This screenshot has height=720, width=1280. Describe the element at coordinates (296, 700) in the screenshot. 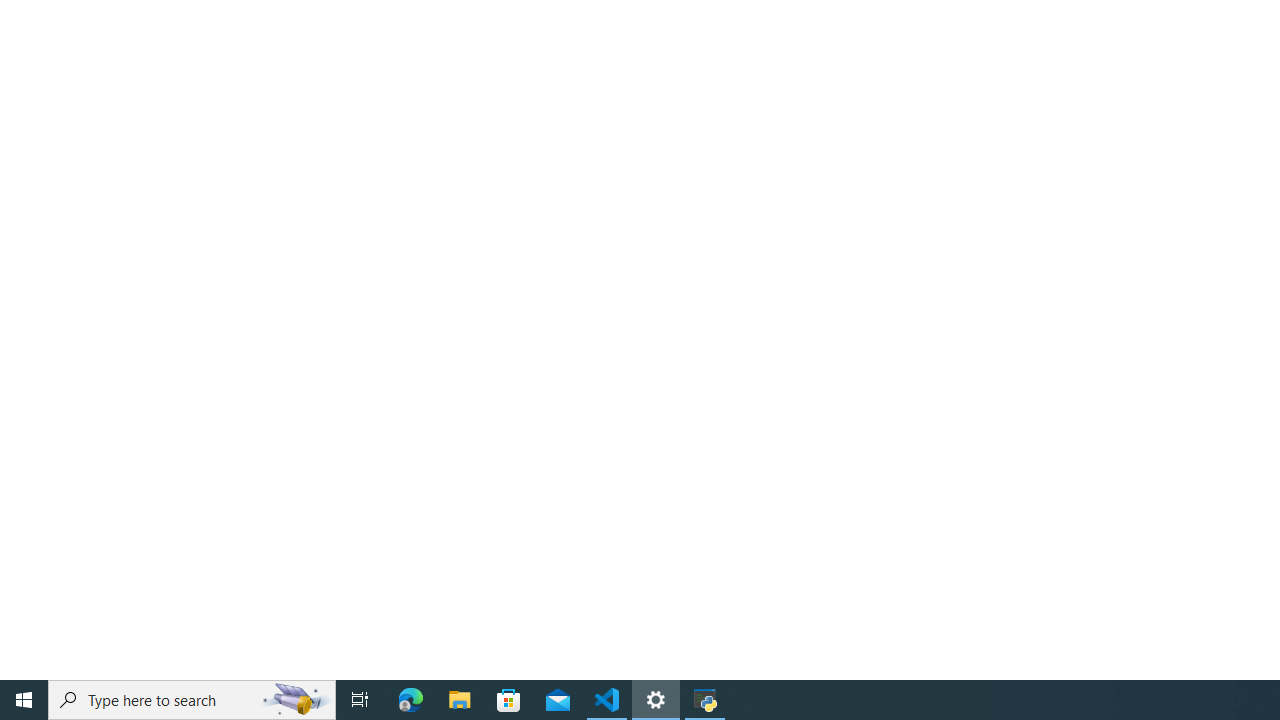

I see `Search highlights icon opens search home window` at that location.